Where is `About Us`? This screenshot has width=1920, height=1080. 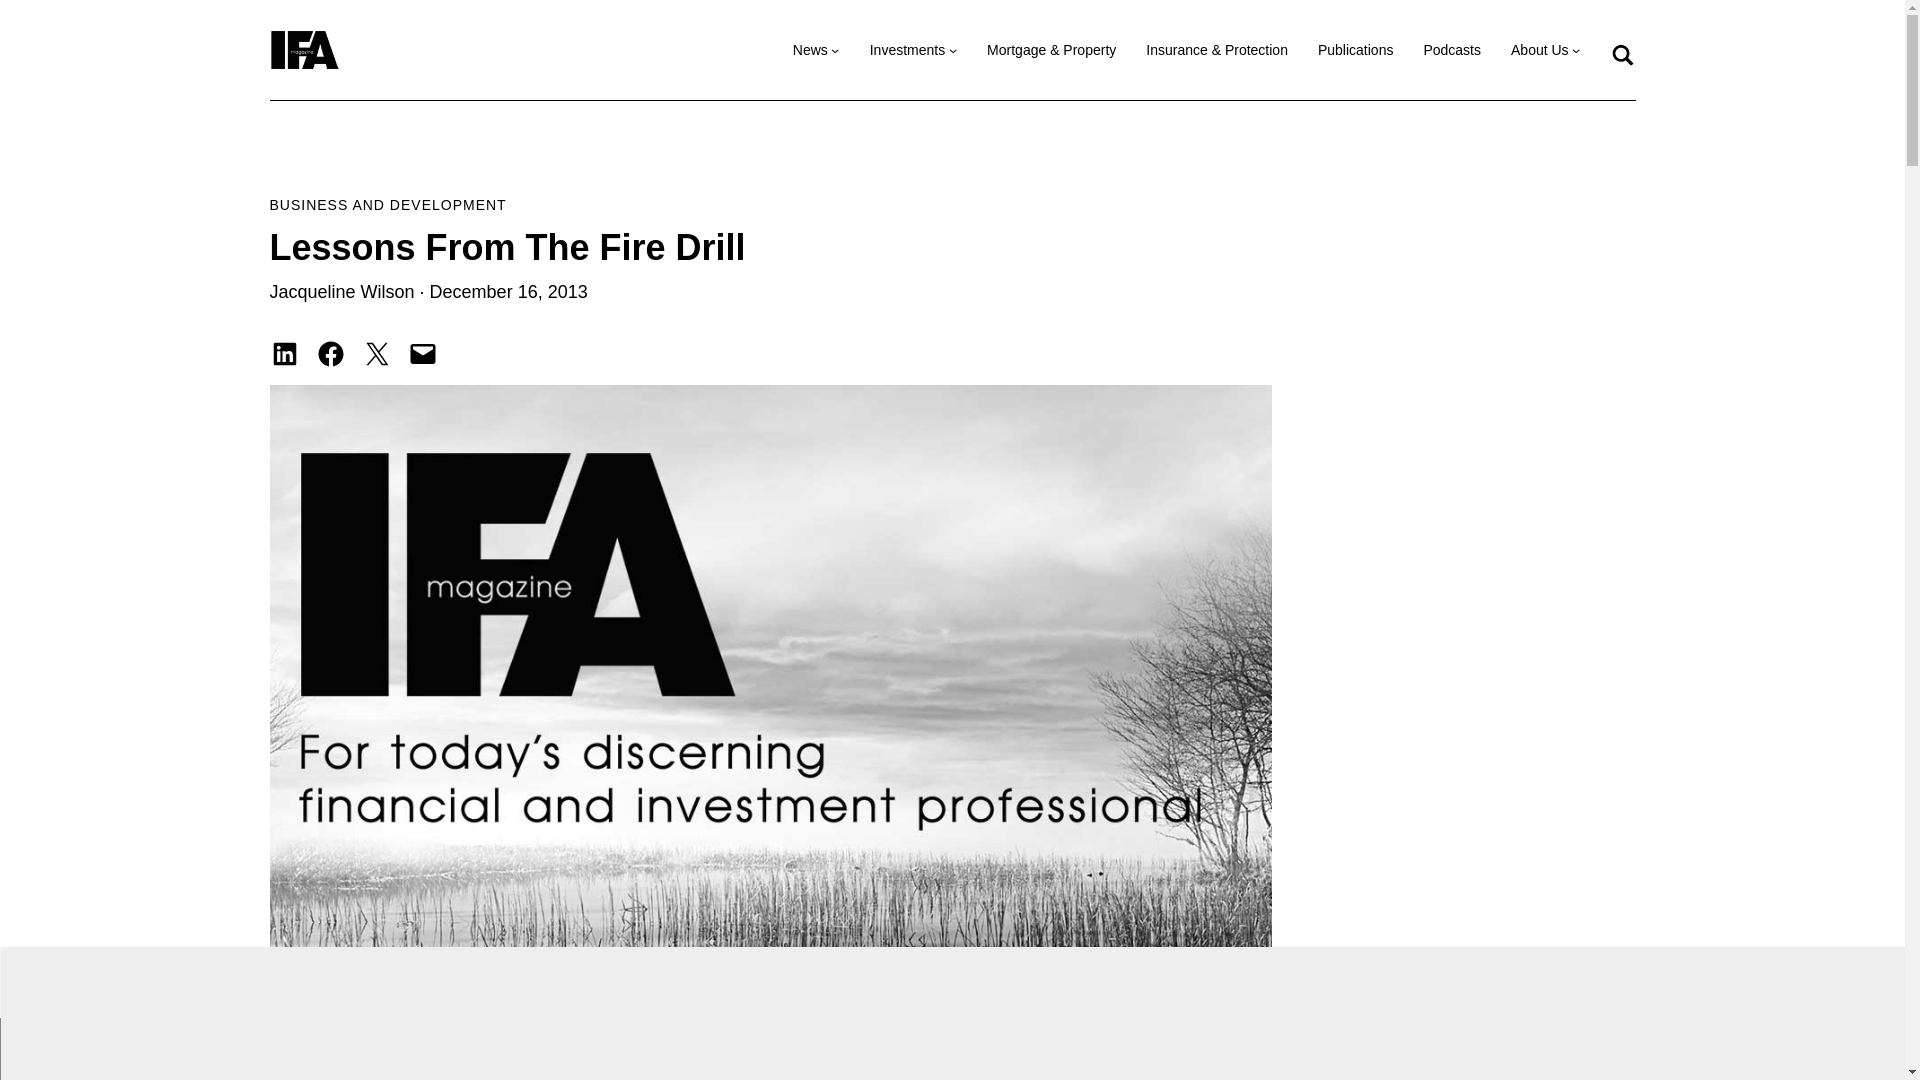
About Us is located at coordinates (1540, 50).